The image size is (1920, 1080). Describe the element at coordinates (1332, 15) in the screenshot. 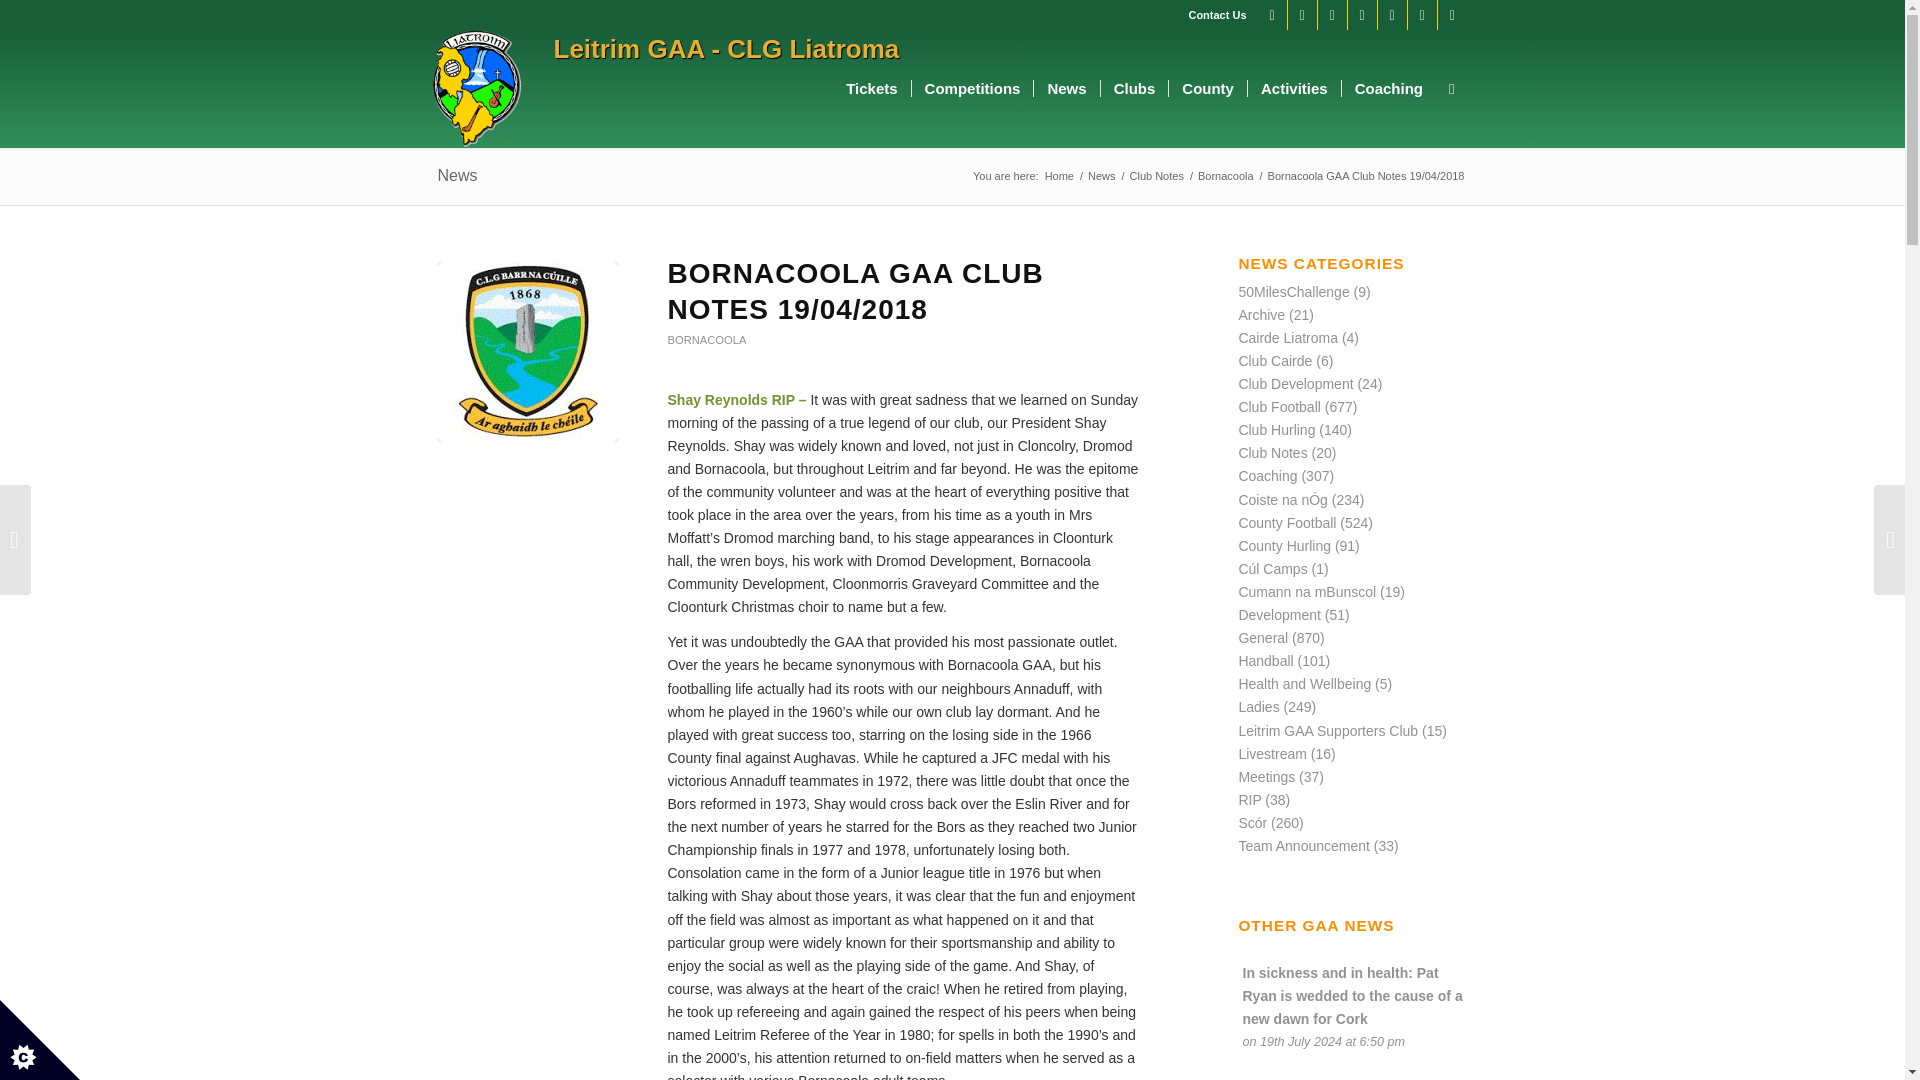

I see `X` at that location.